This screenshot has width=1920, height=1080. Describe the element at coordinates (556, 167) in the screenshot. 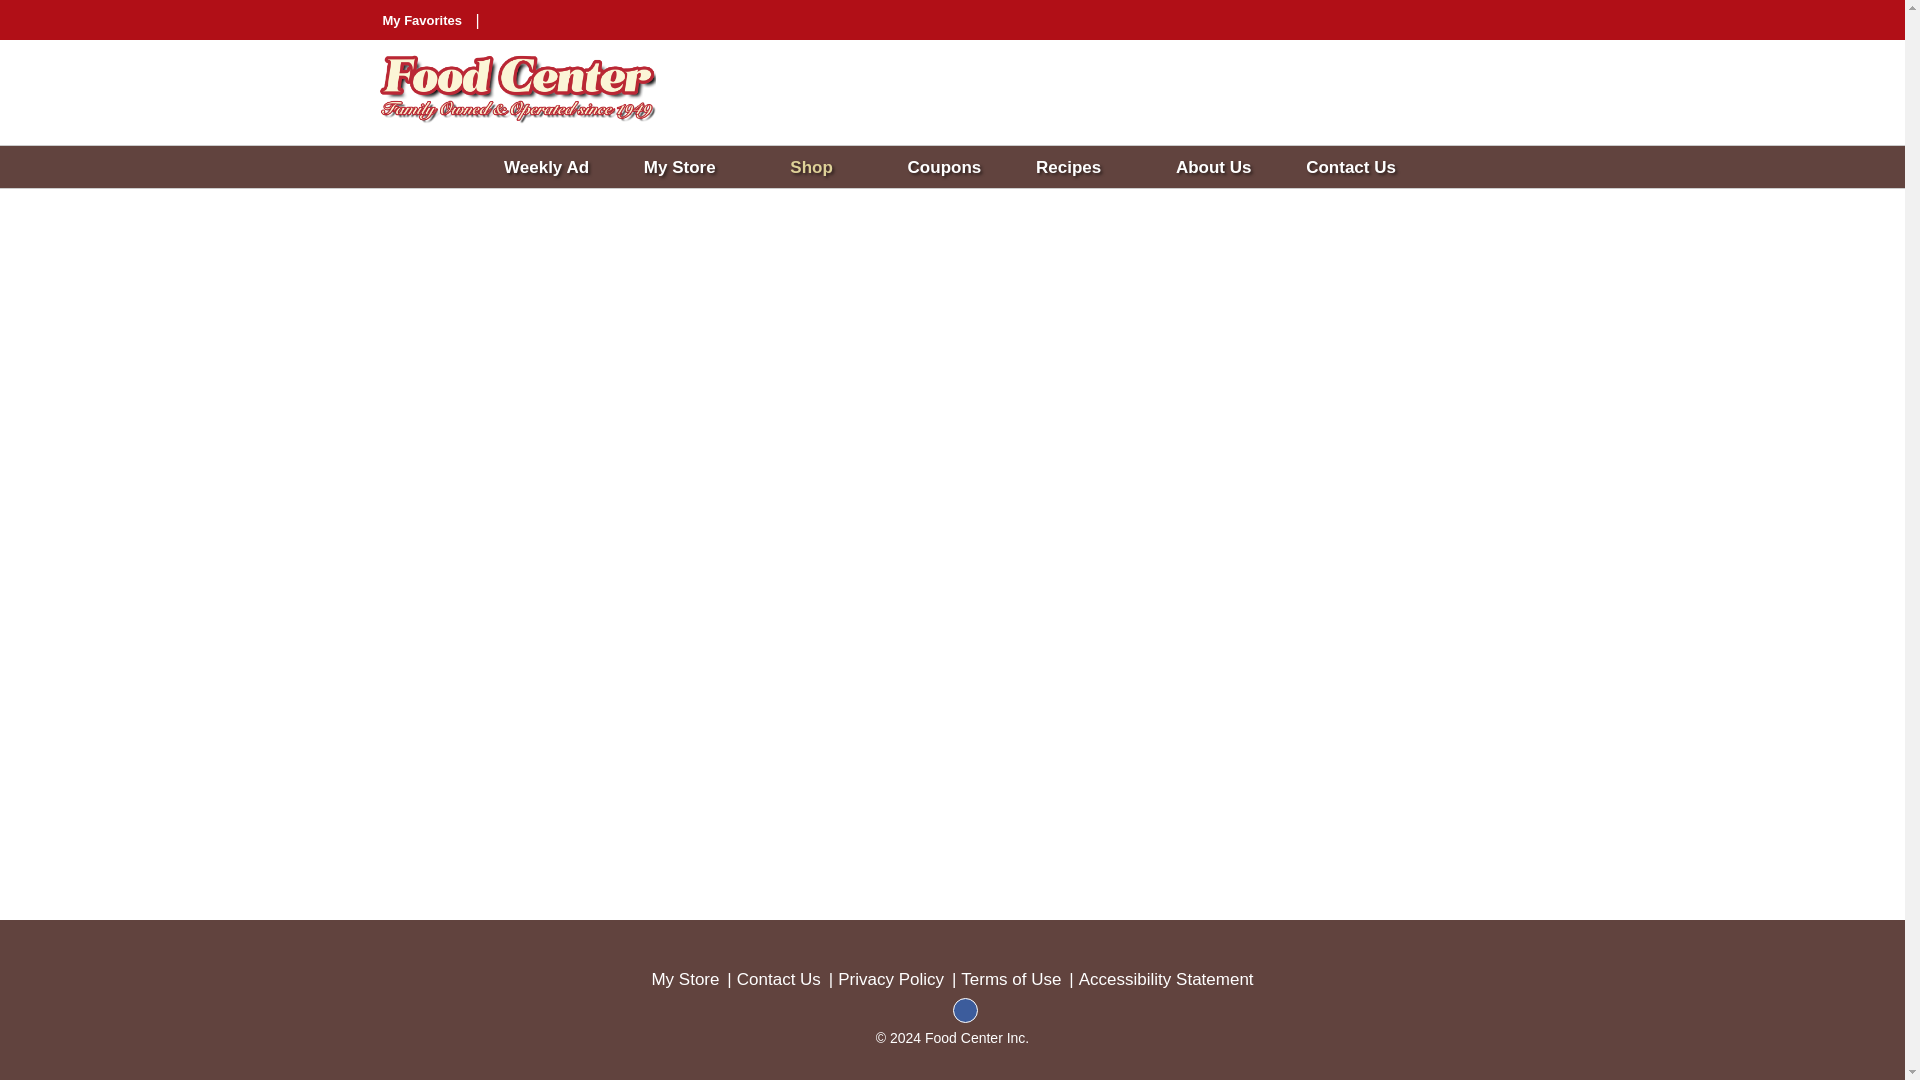

I see `Weekly Ad` at that location.